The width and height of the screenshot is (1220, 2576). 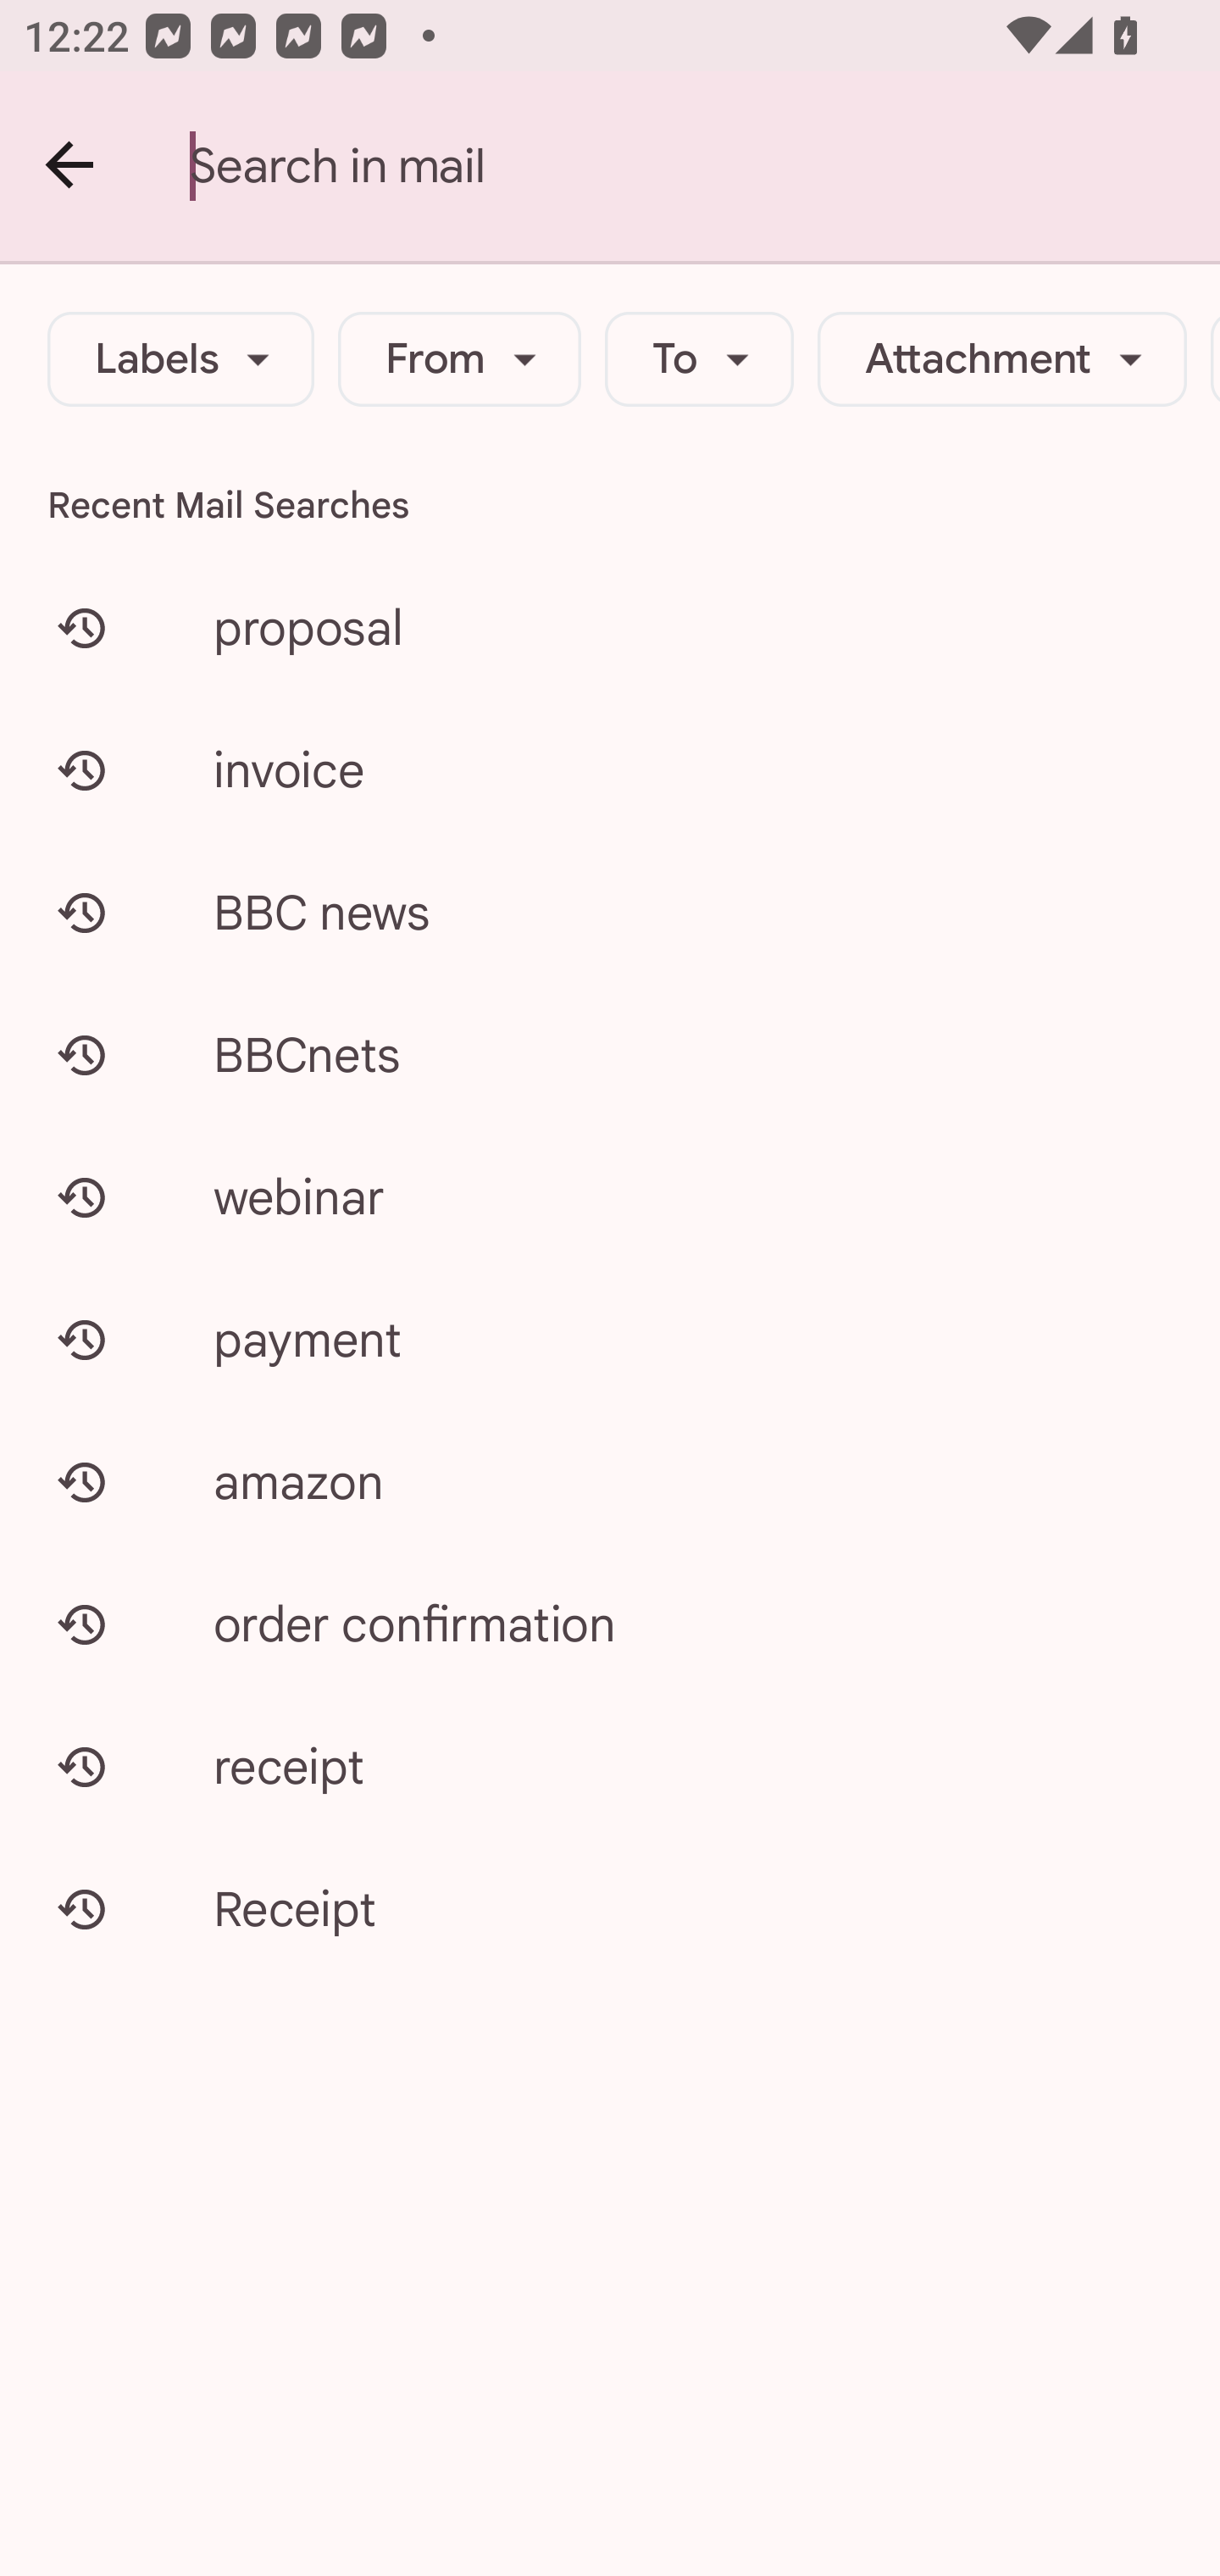 I want to click on order confirmation Suggestion: order confirmation, so click(x=610, y=1624).